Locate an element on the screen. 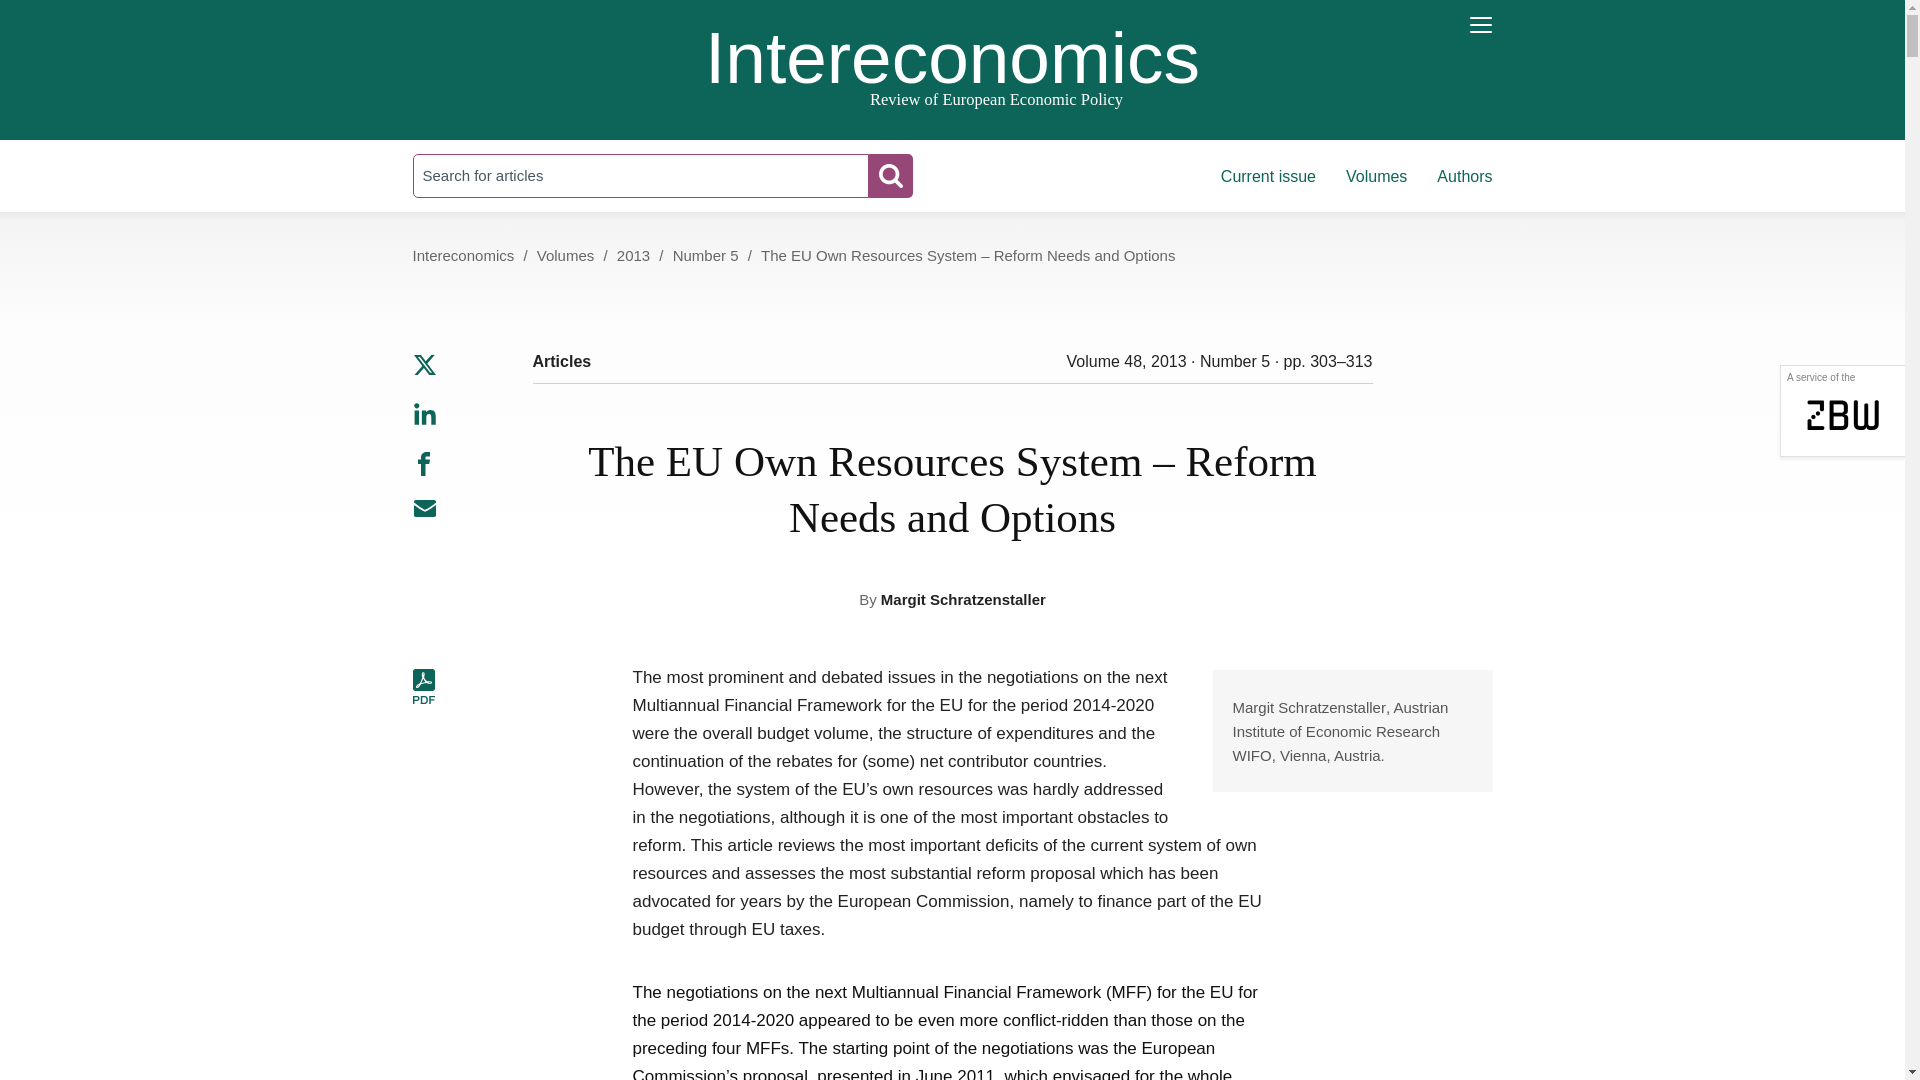  Download article as PDF is located at coordinates (424, 700).